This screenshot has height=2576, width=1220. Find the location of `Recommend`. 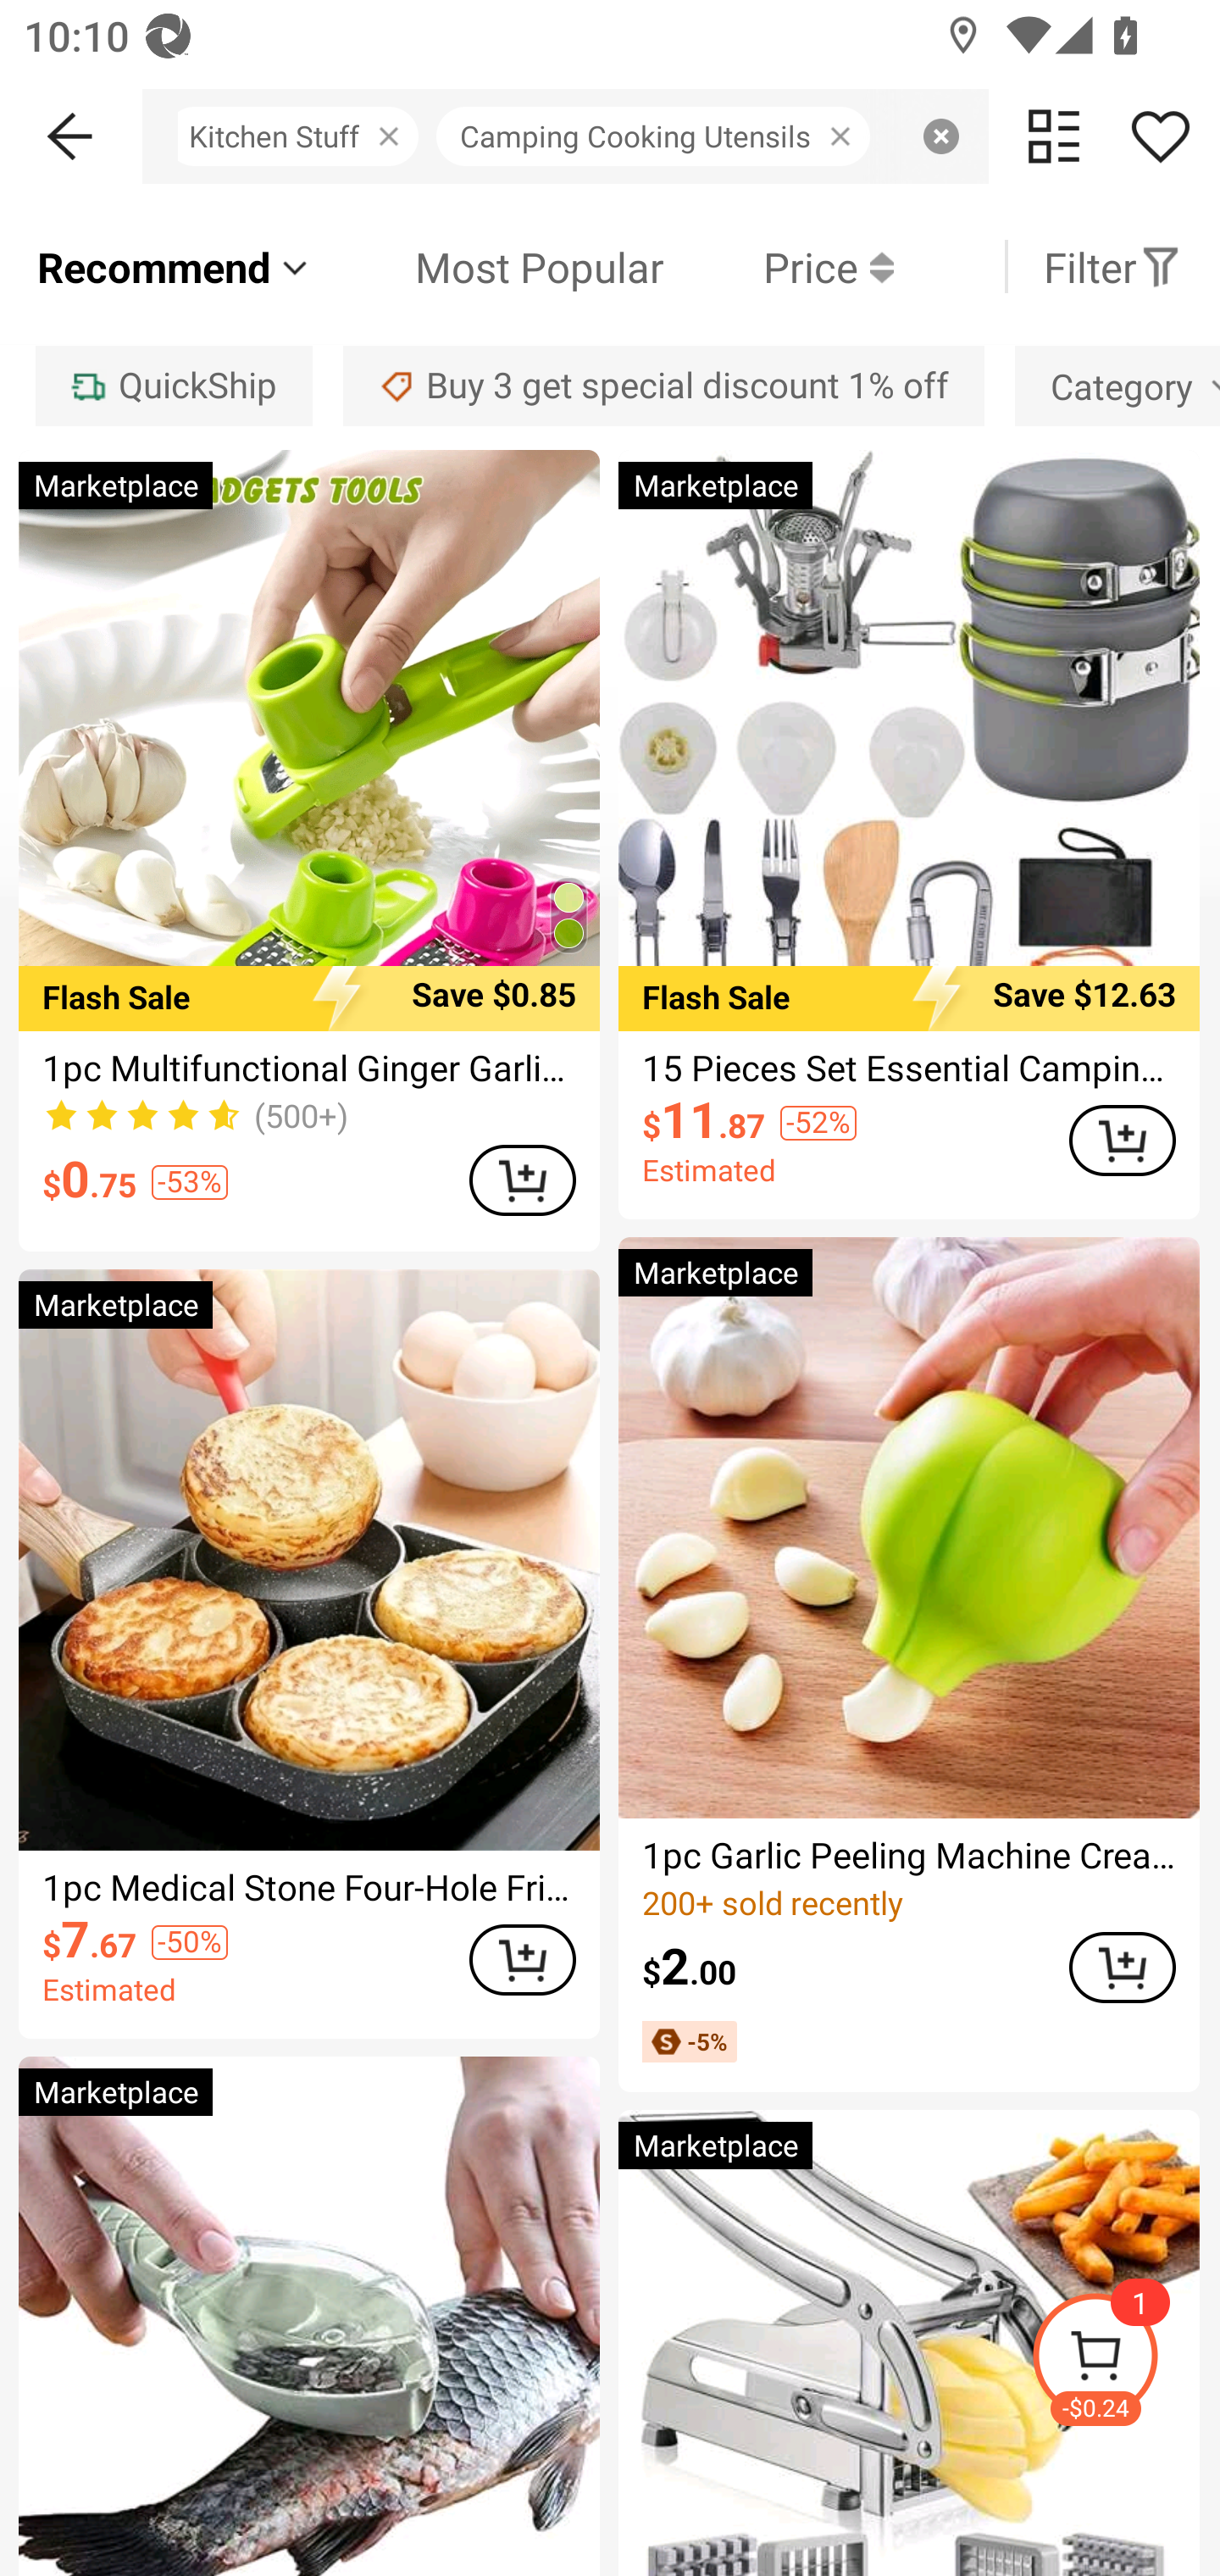

Recommend is located at coordinates (175, 266).